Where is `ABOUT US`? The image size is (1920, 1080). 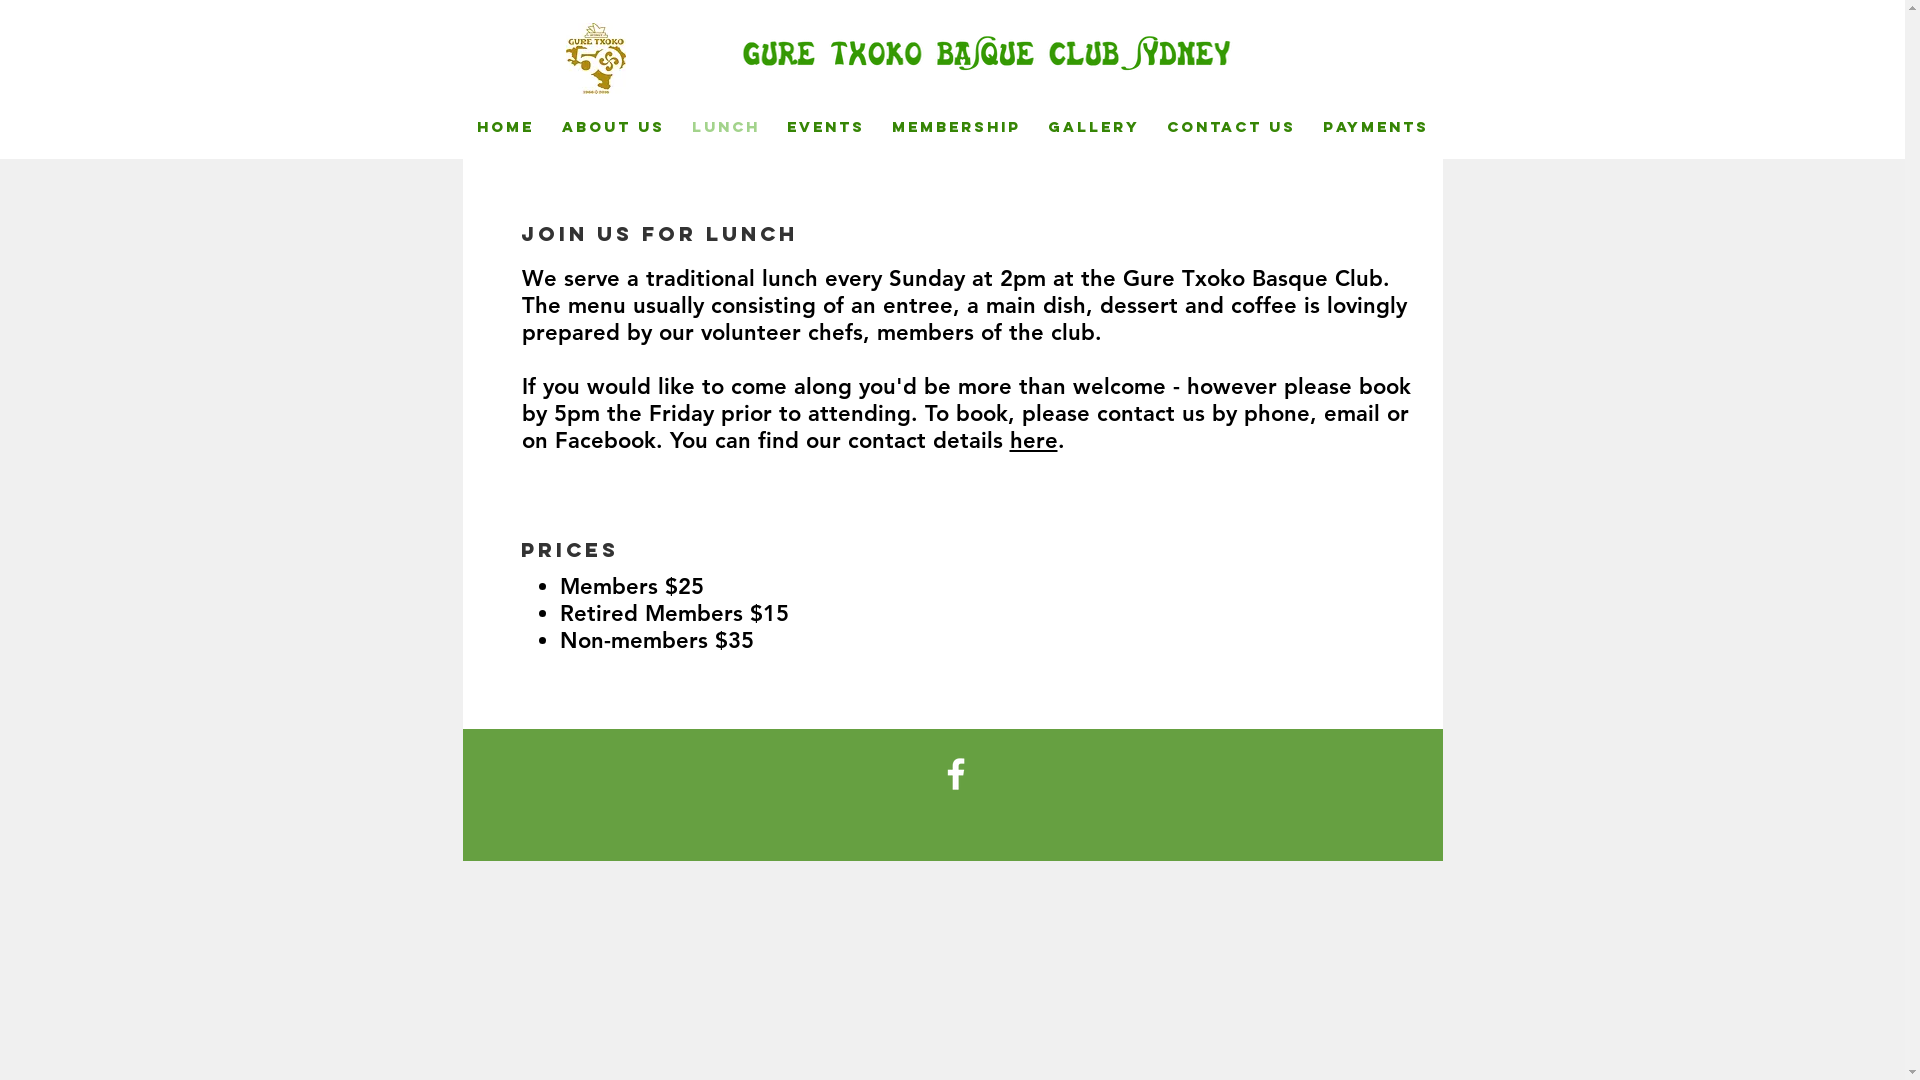
ABOUT US is located at coordinates (614, 126).